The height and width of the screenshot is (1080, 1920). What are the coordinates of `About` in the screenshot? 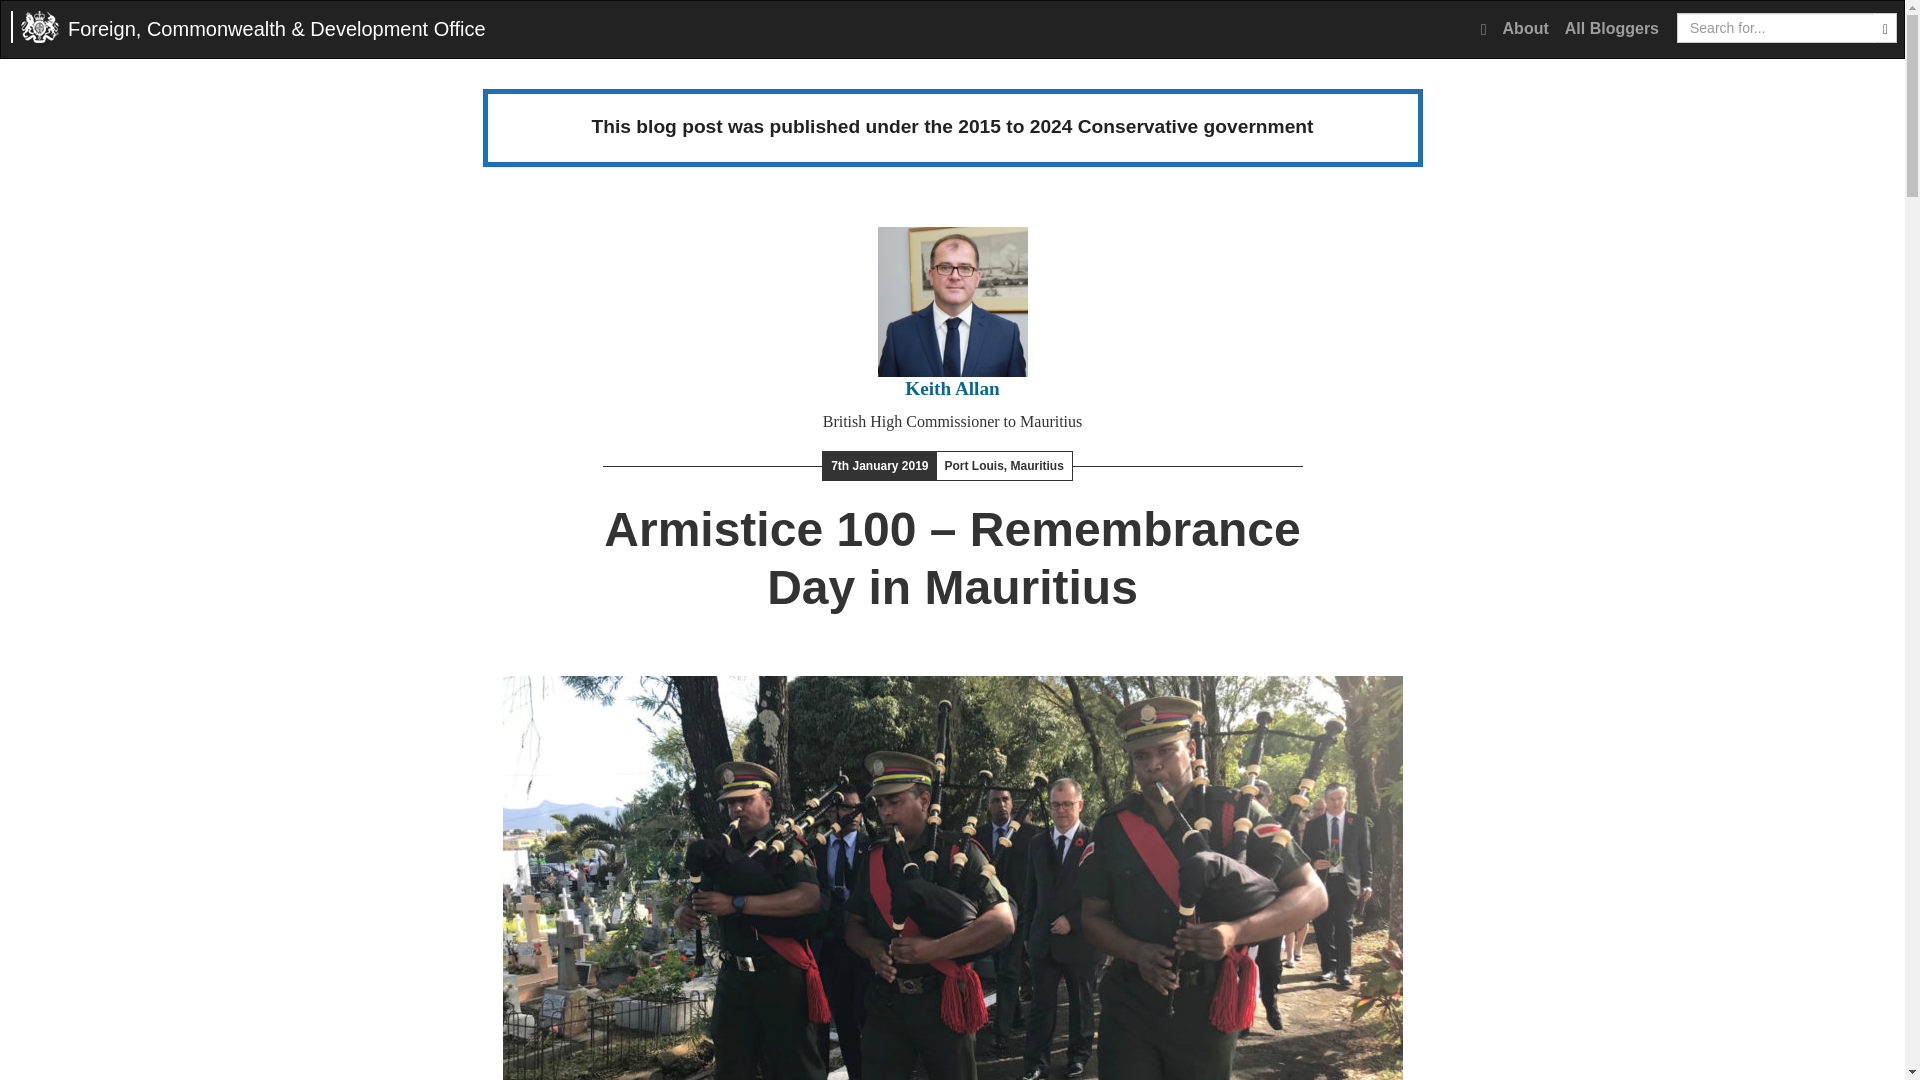 It's located at (1526, 29).